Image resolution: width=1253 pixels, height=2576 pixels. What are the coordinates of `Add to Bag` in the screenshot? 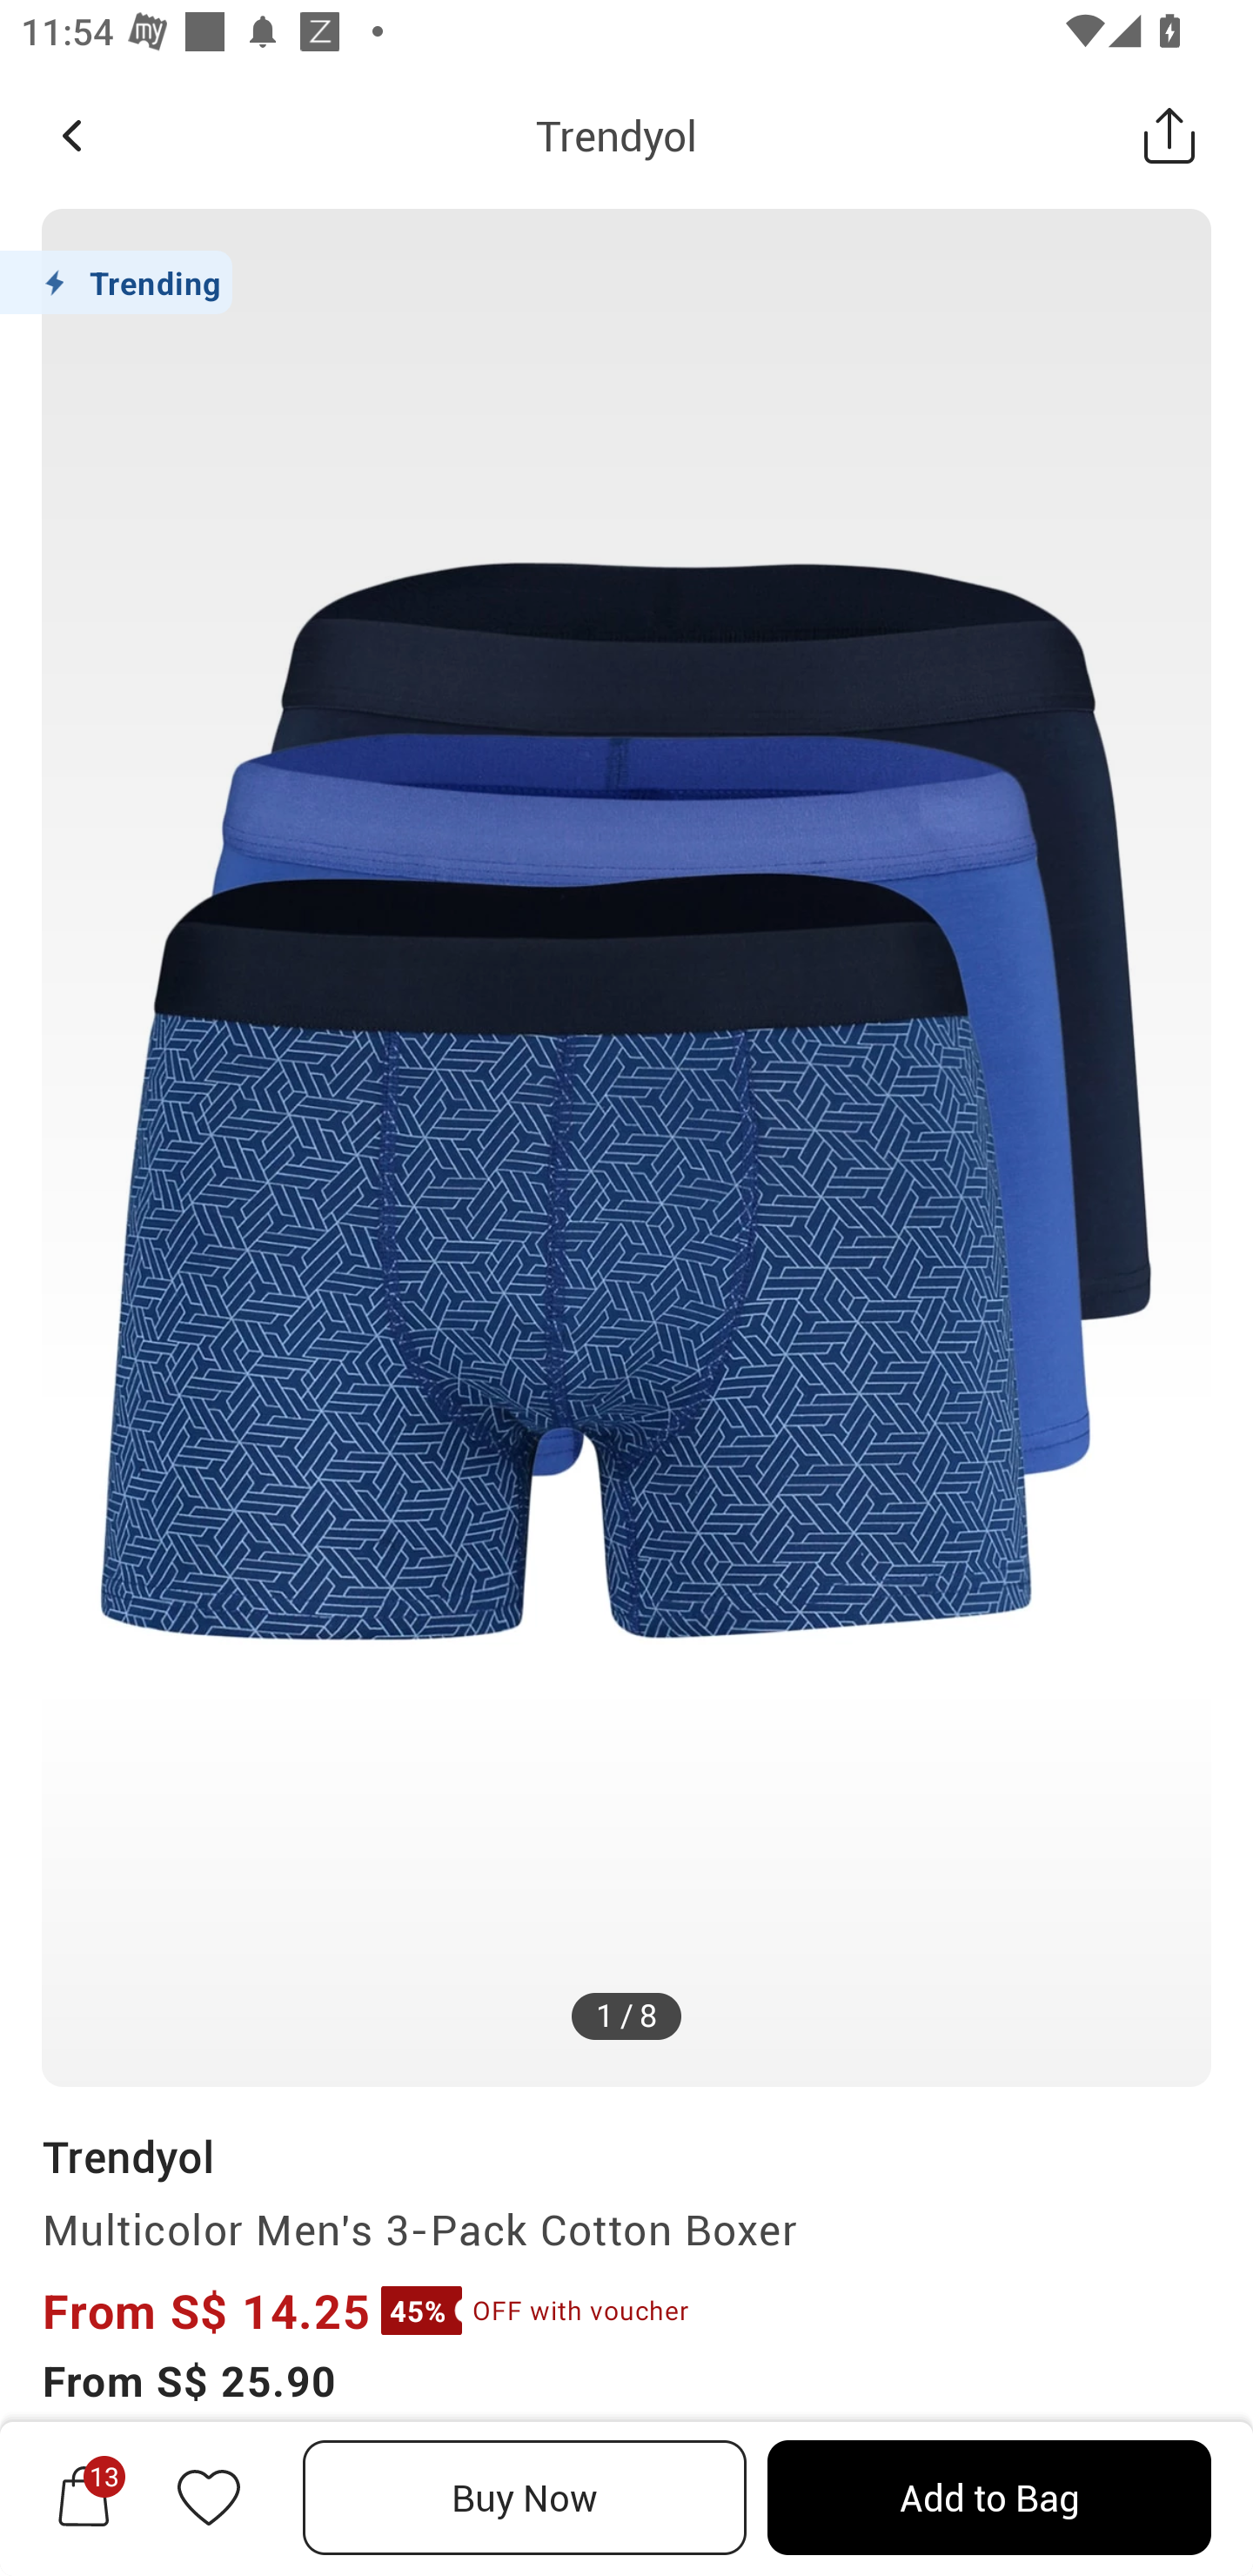 It's located at (988, 2498).